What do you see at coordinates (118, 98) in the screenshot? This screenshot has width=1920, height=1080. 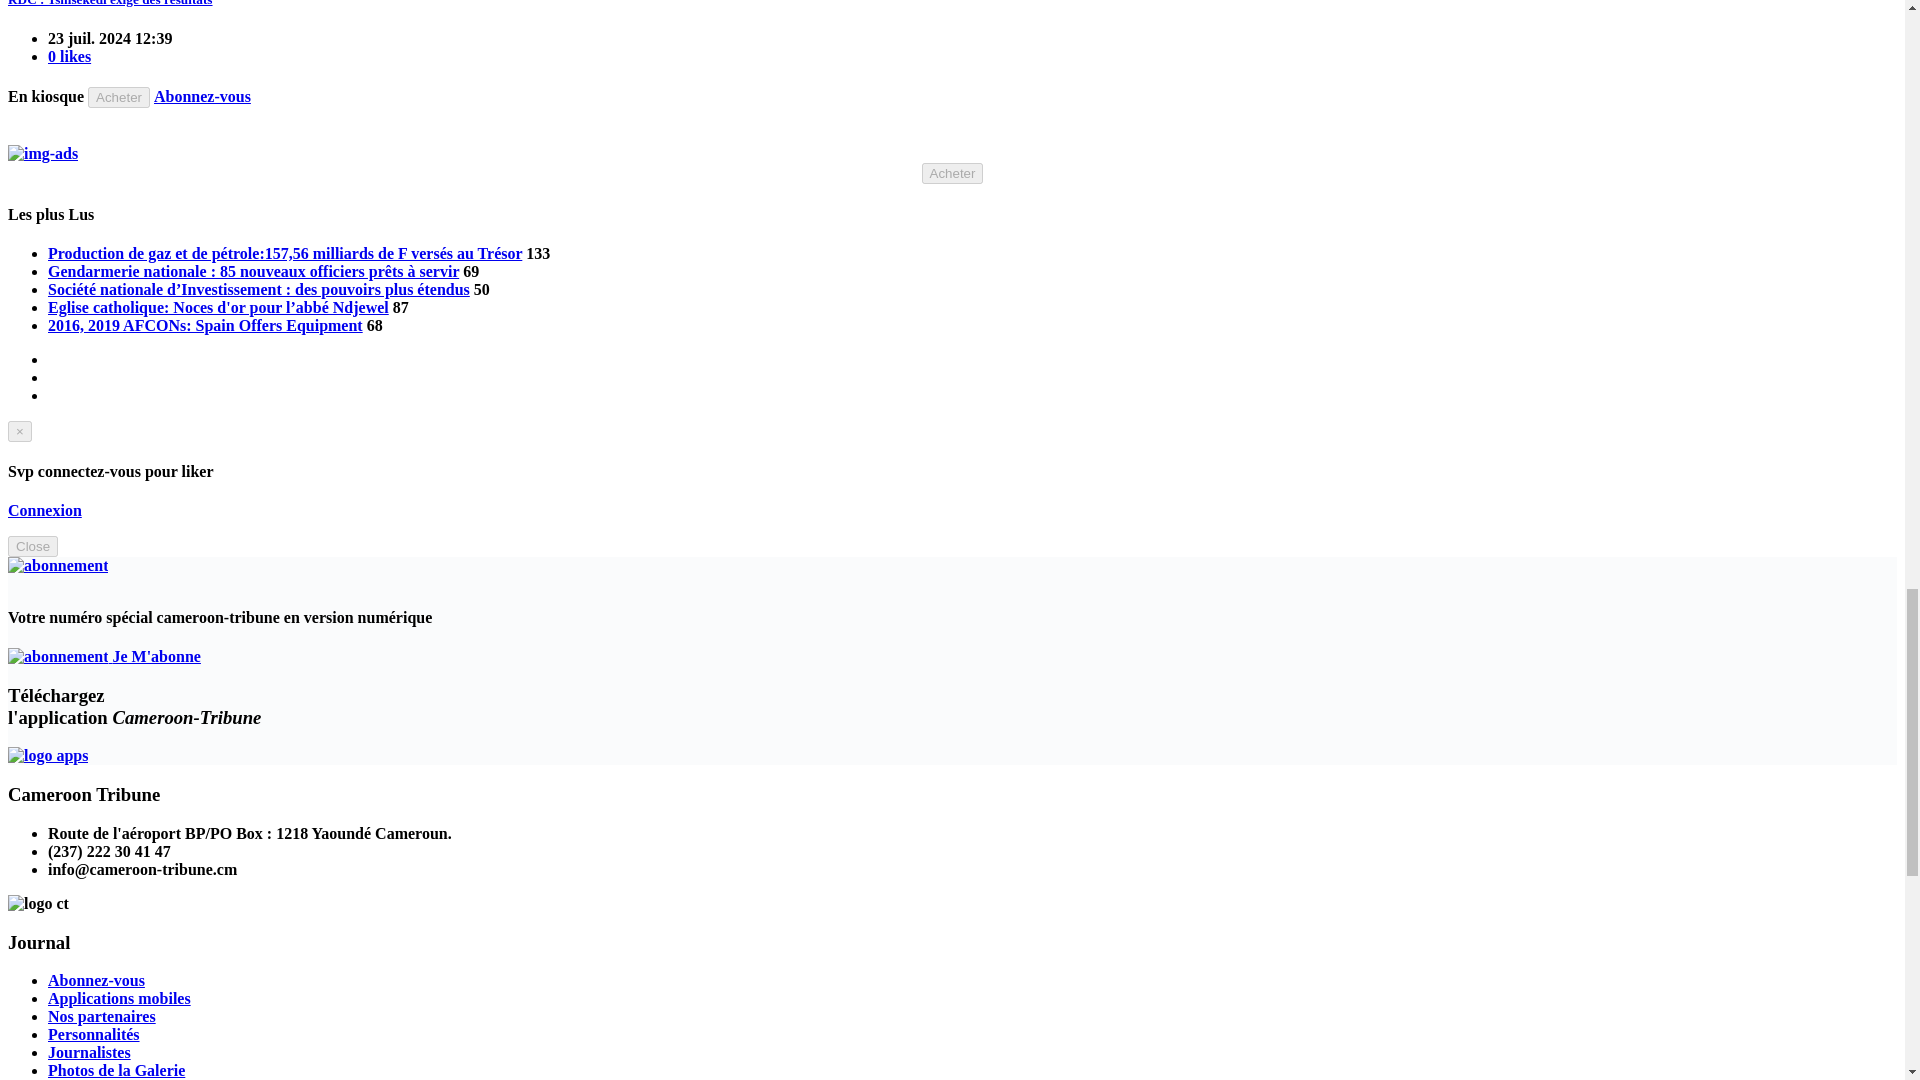 I see `Acheter` at bounding box center [118, 98].